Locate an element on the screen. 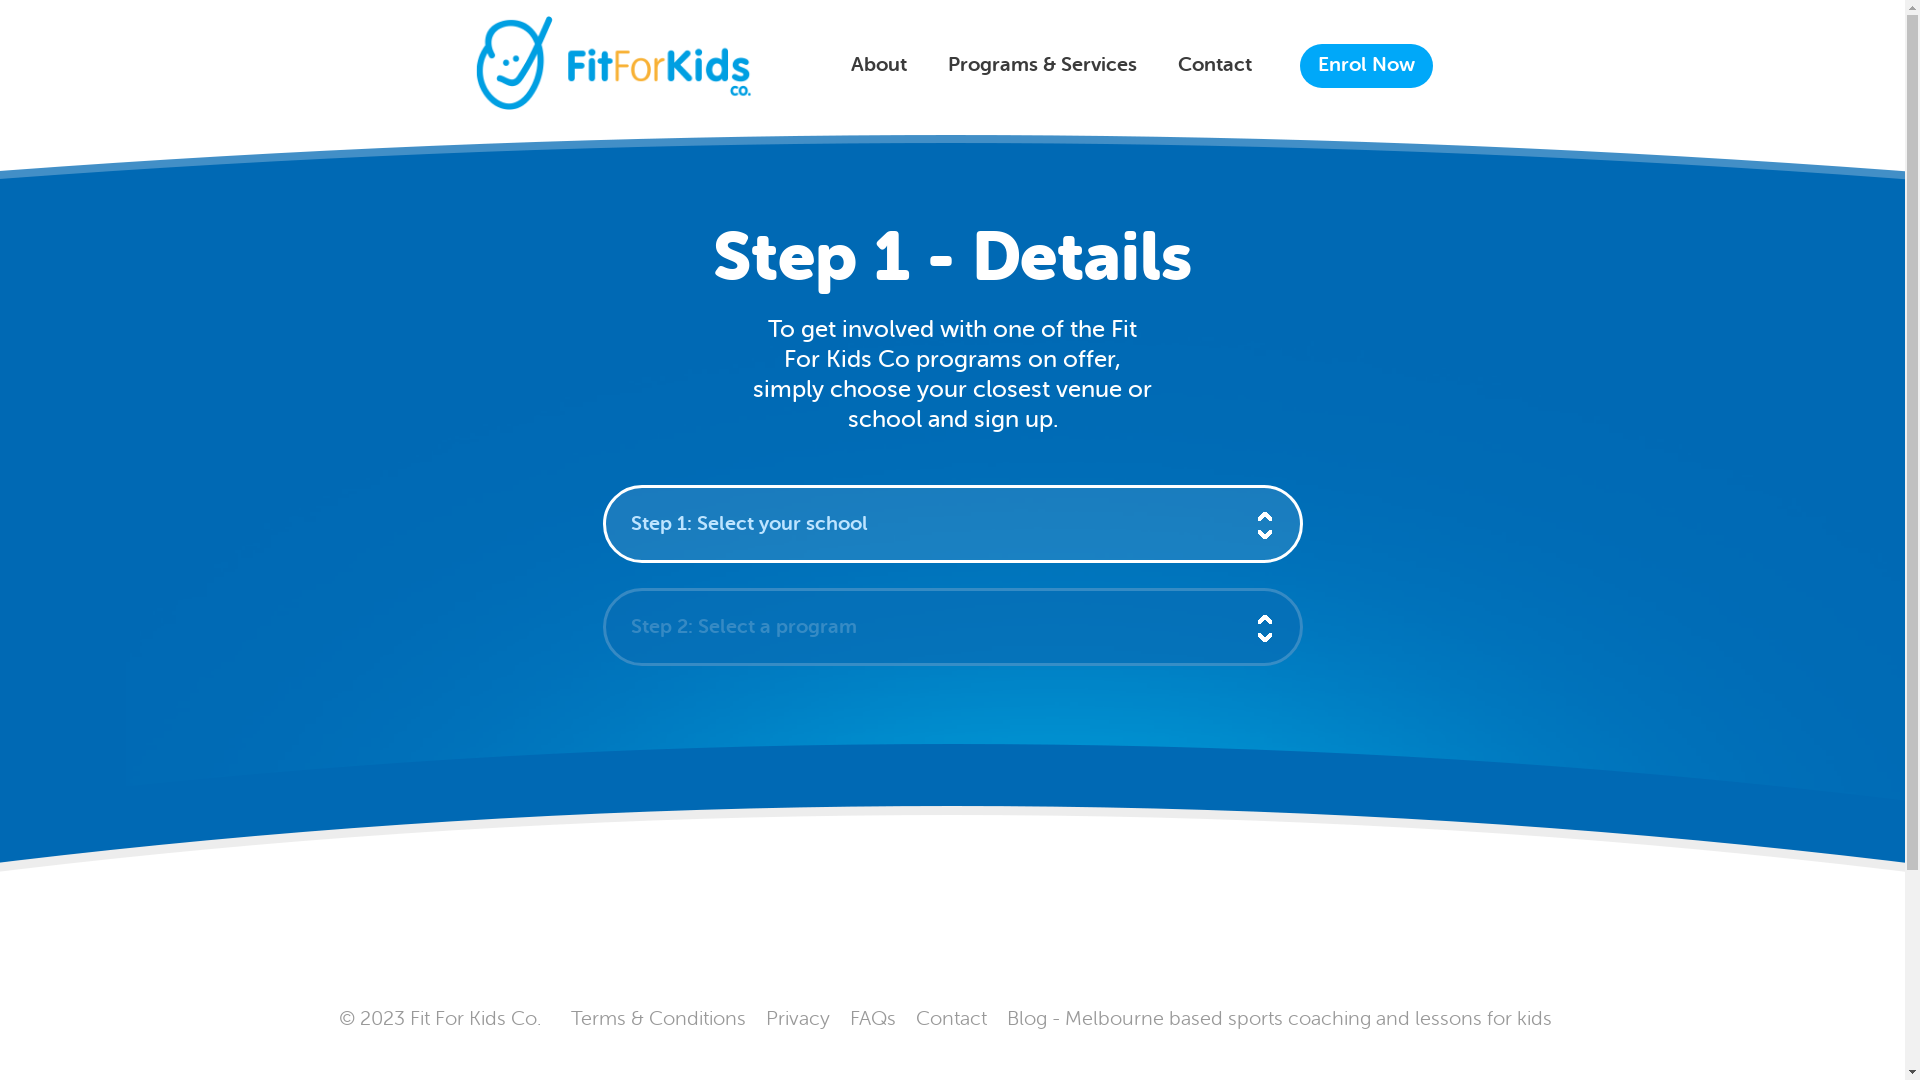 The image size is (1920, 1080). Programs & Services is located at coordinates (1042, 66).